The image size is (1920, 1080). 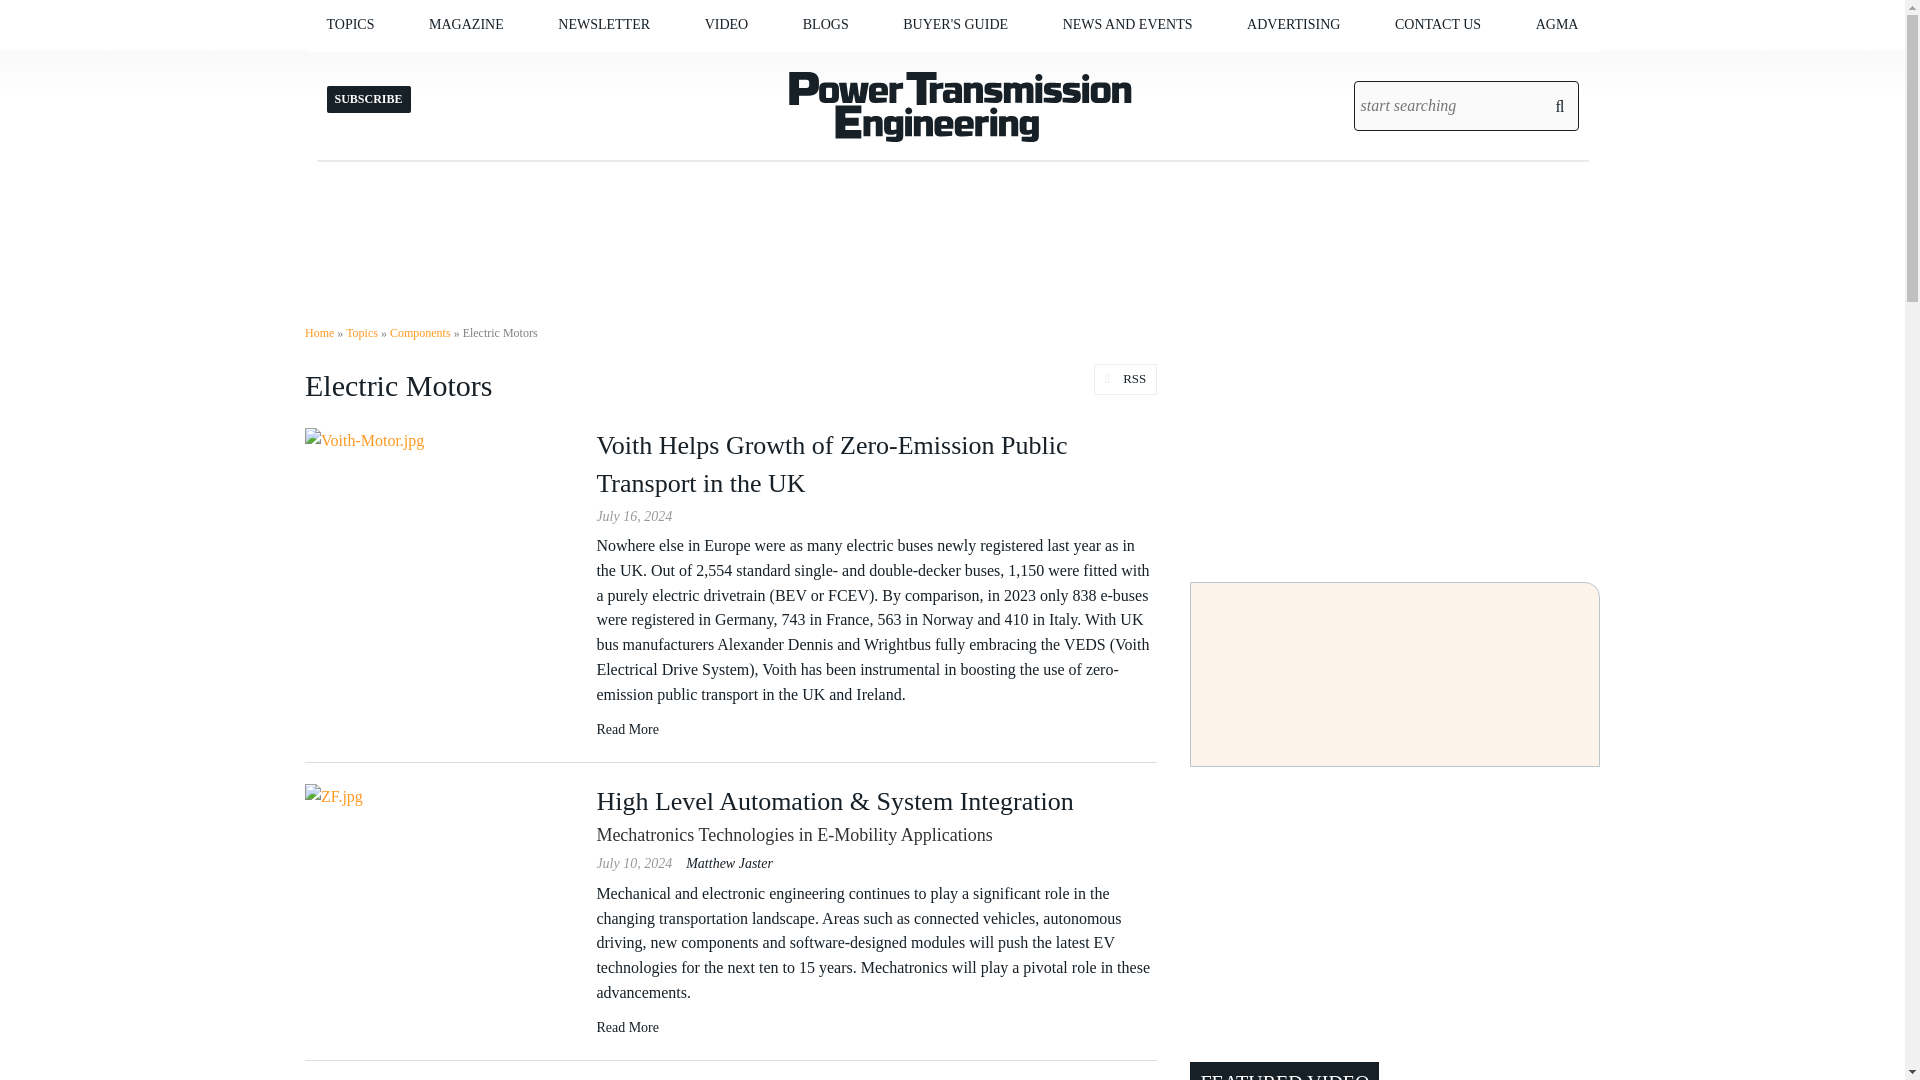 I want to click on PRODUCT NEWS, so click(x=1163, y=66).